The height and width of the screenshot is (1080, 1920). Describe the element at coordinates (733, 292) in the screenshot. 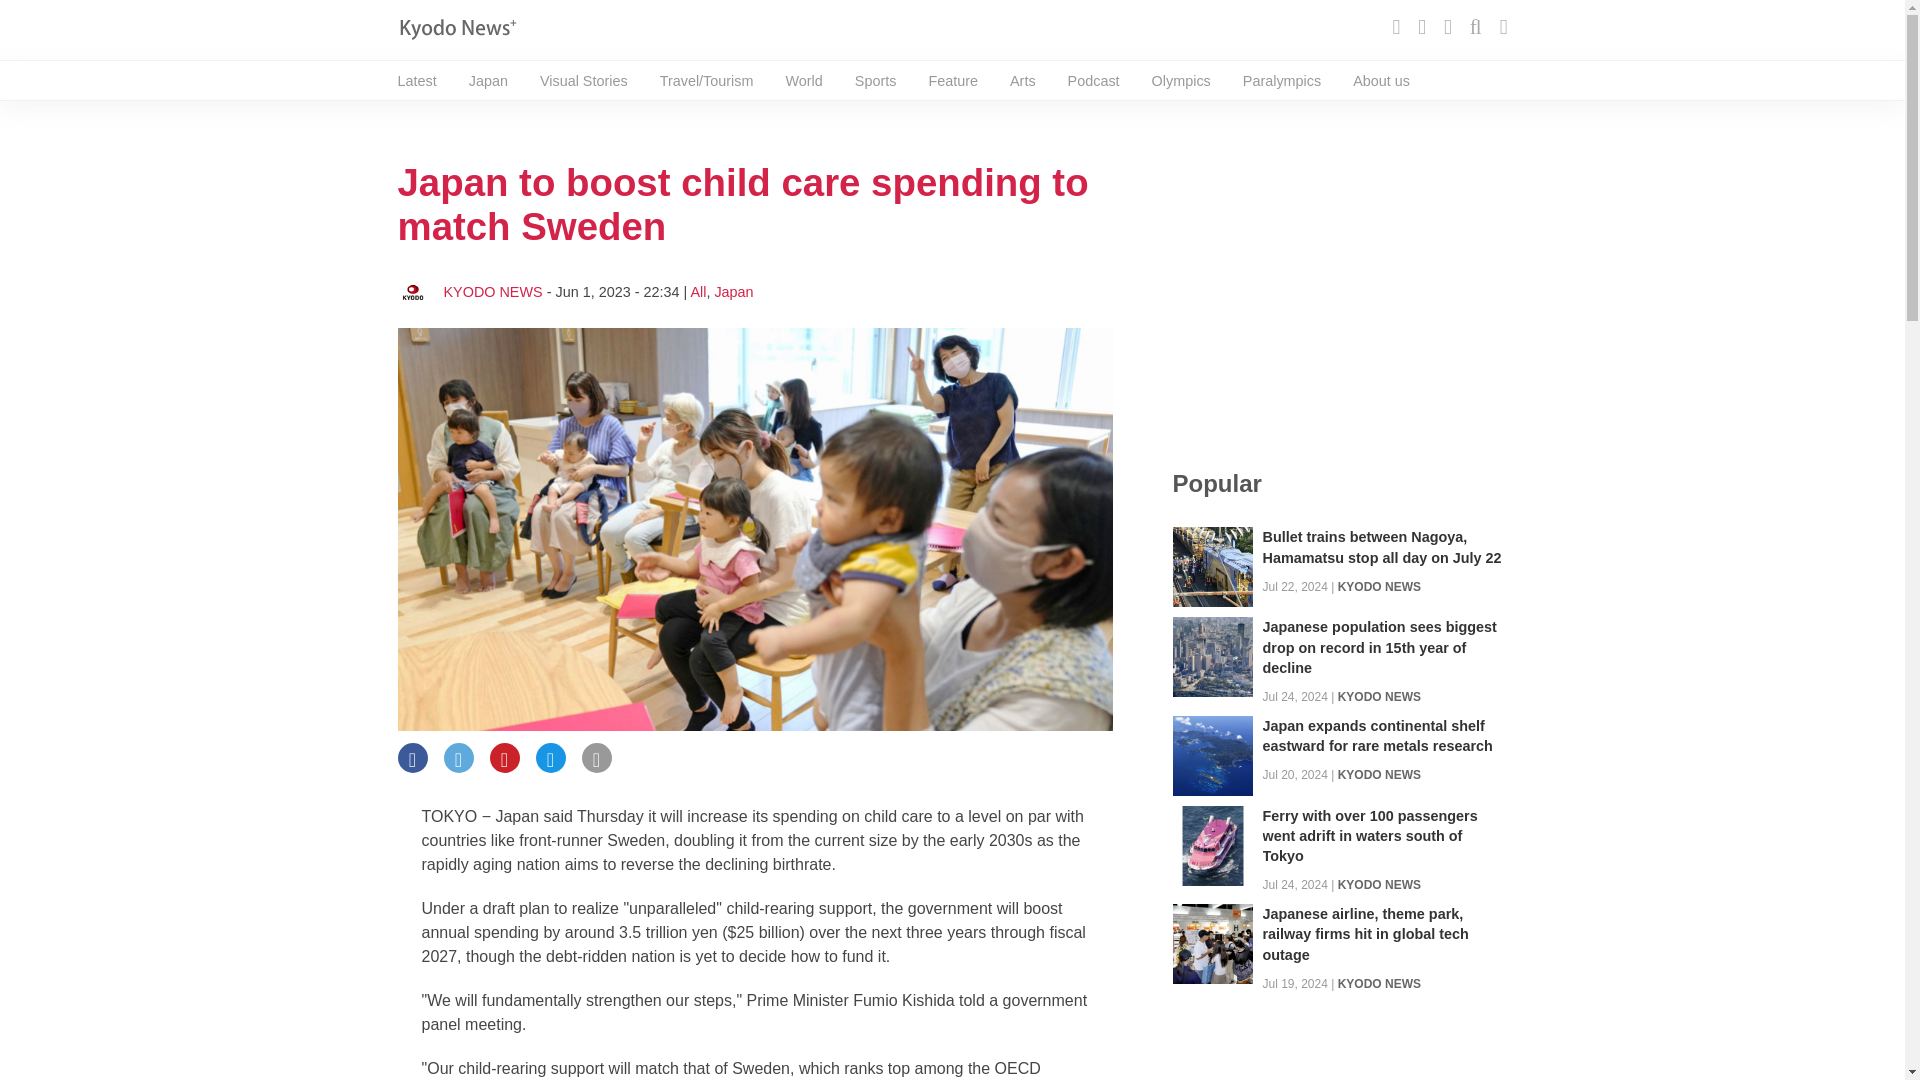

I see `Japan` at that location.